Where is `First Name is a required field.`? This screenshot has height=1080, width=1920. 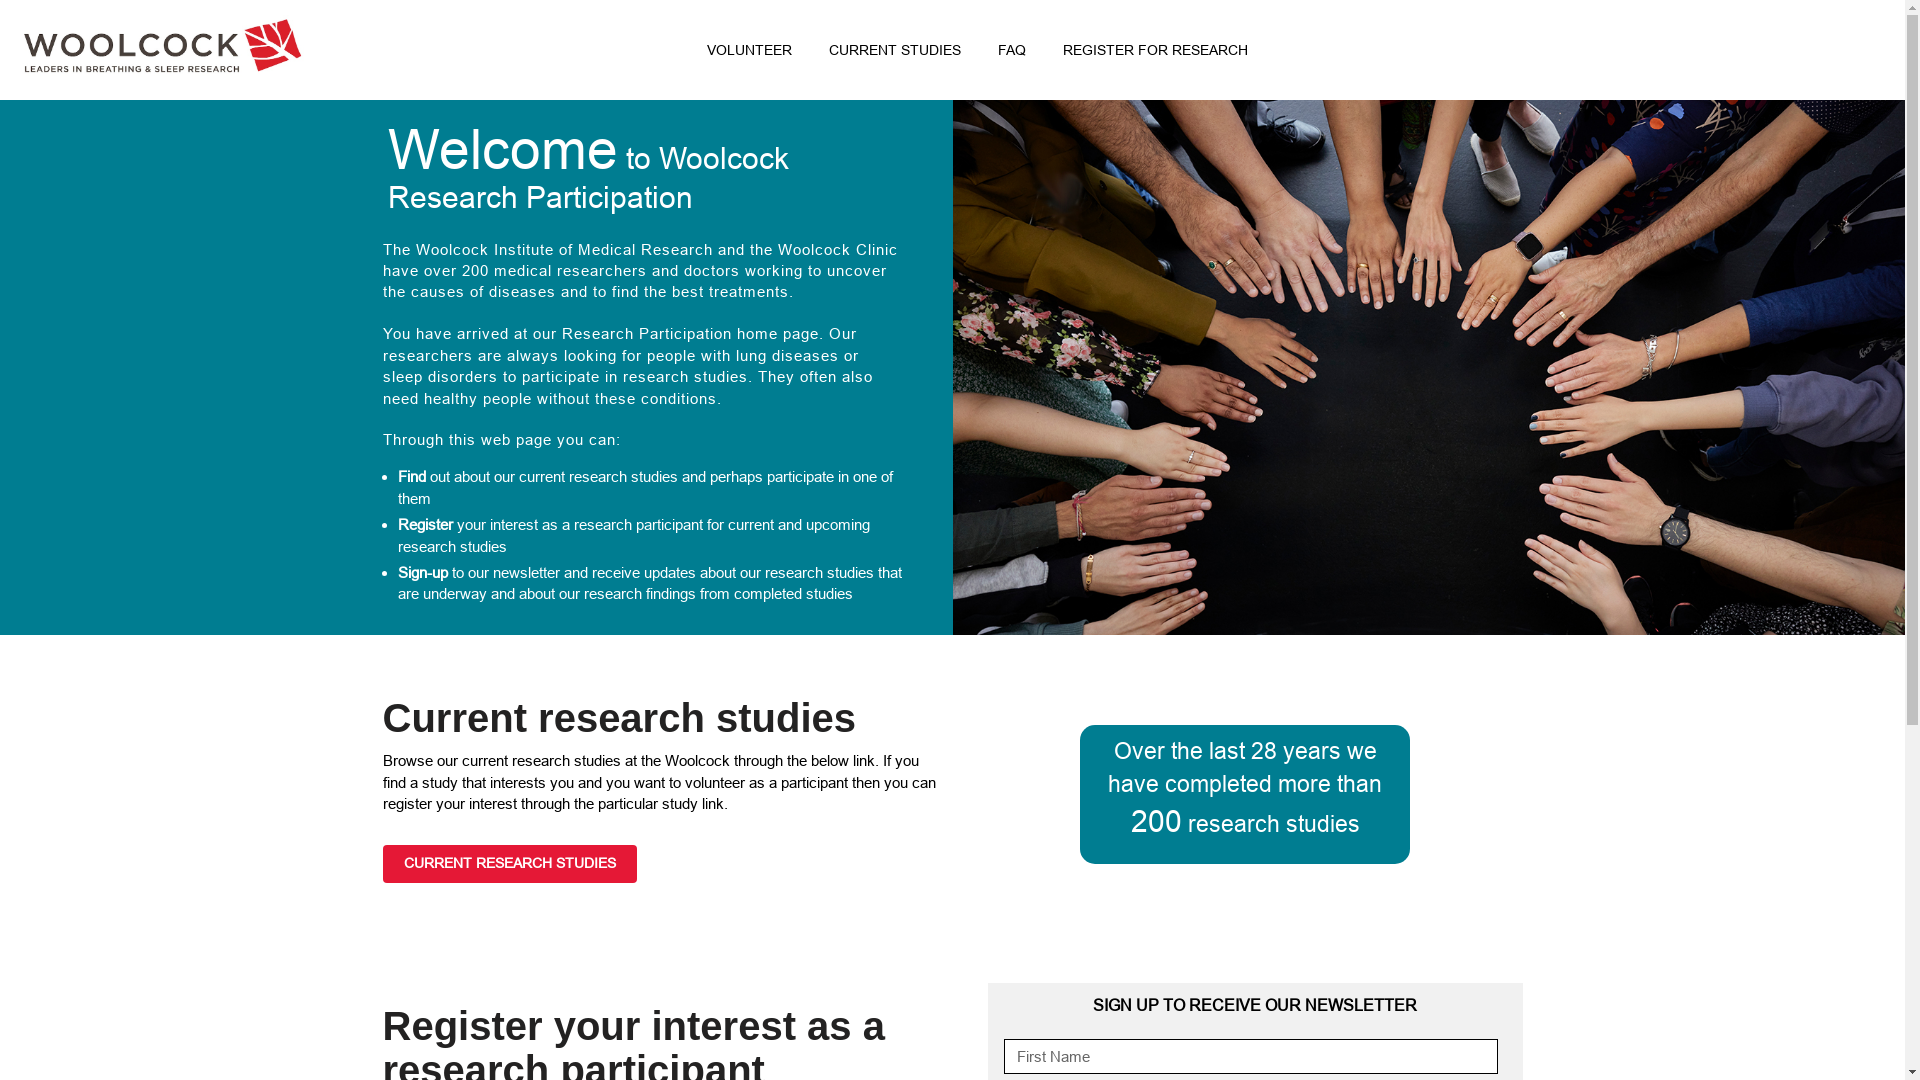
First Name is a required field. is located at coordinates (1251, 1056).